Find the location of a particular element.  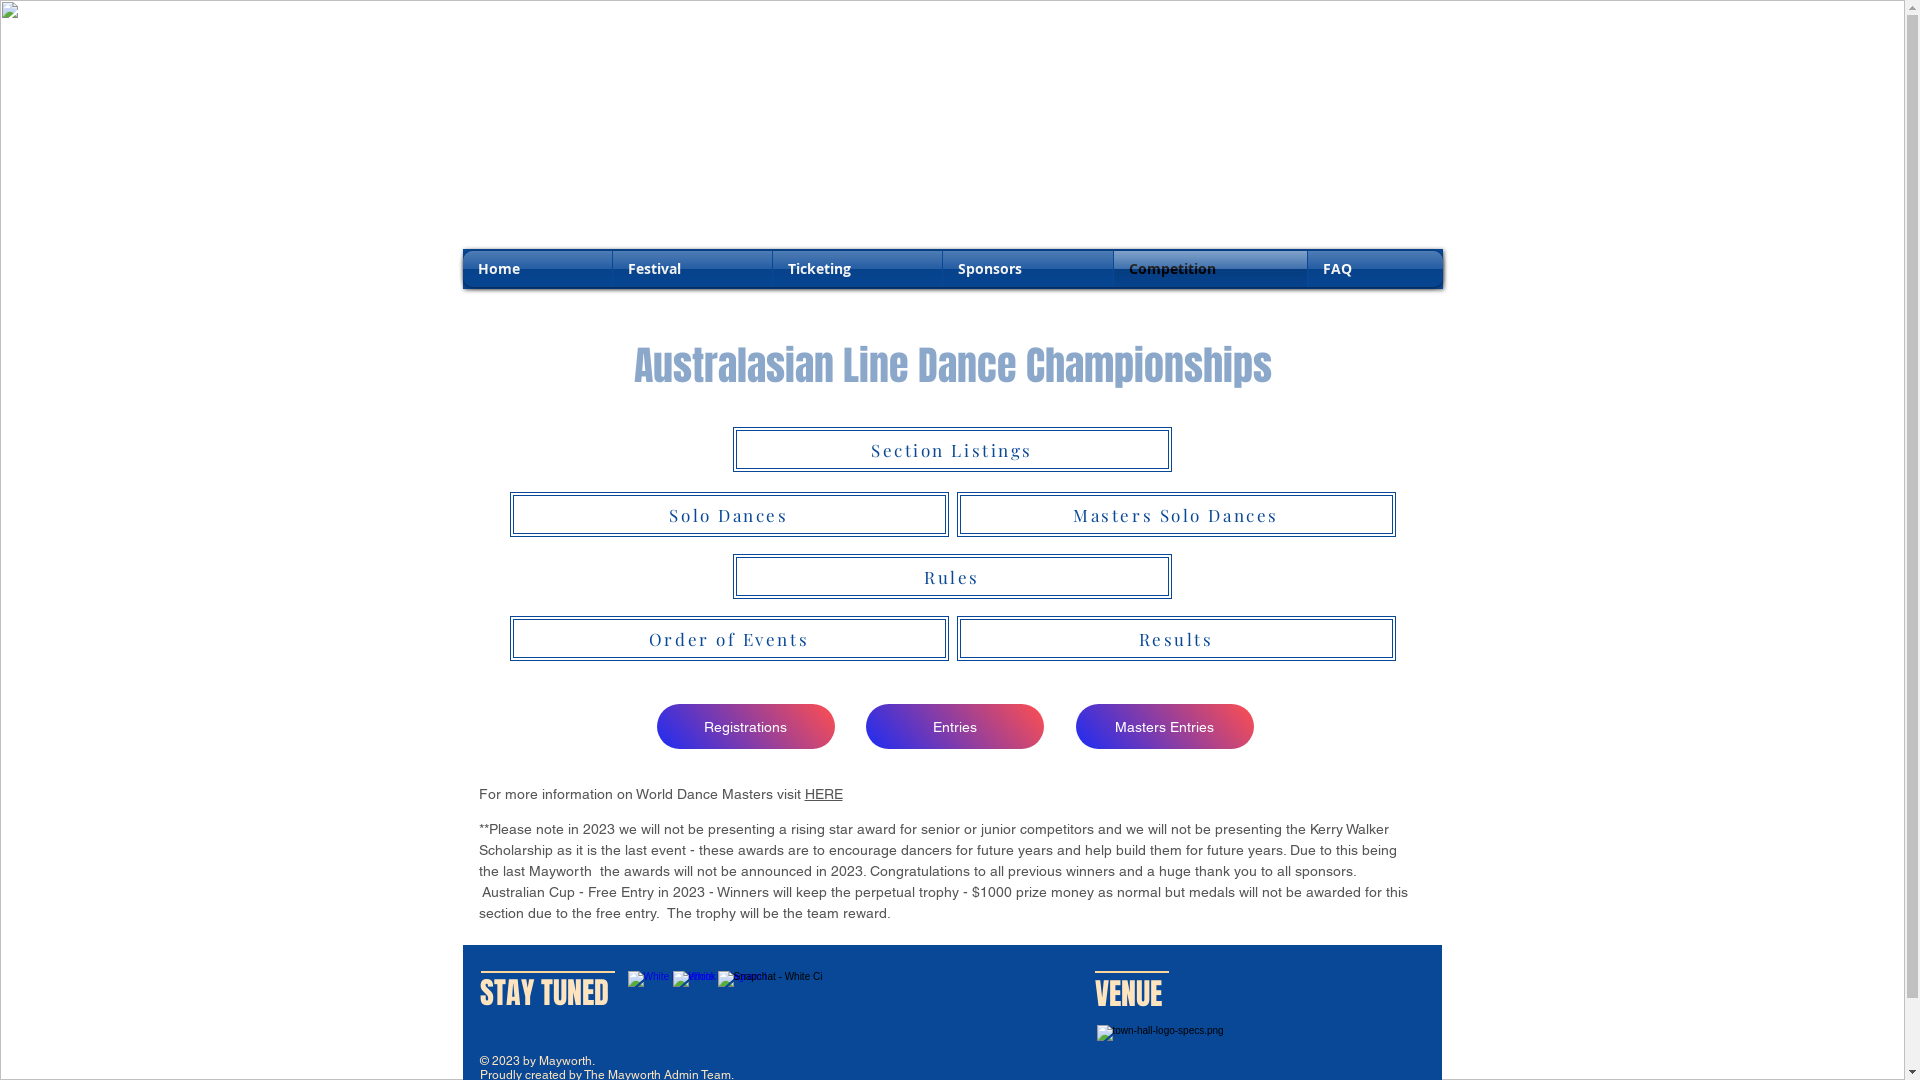

Home is located at coordinates (536, 269).